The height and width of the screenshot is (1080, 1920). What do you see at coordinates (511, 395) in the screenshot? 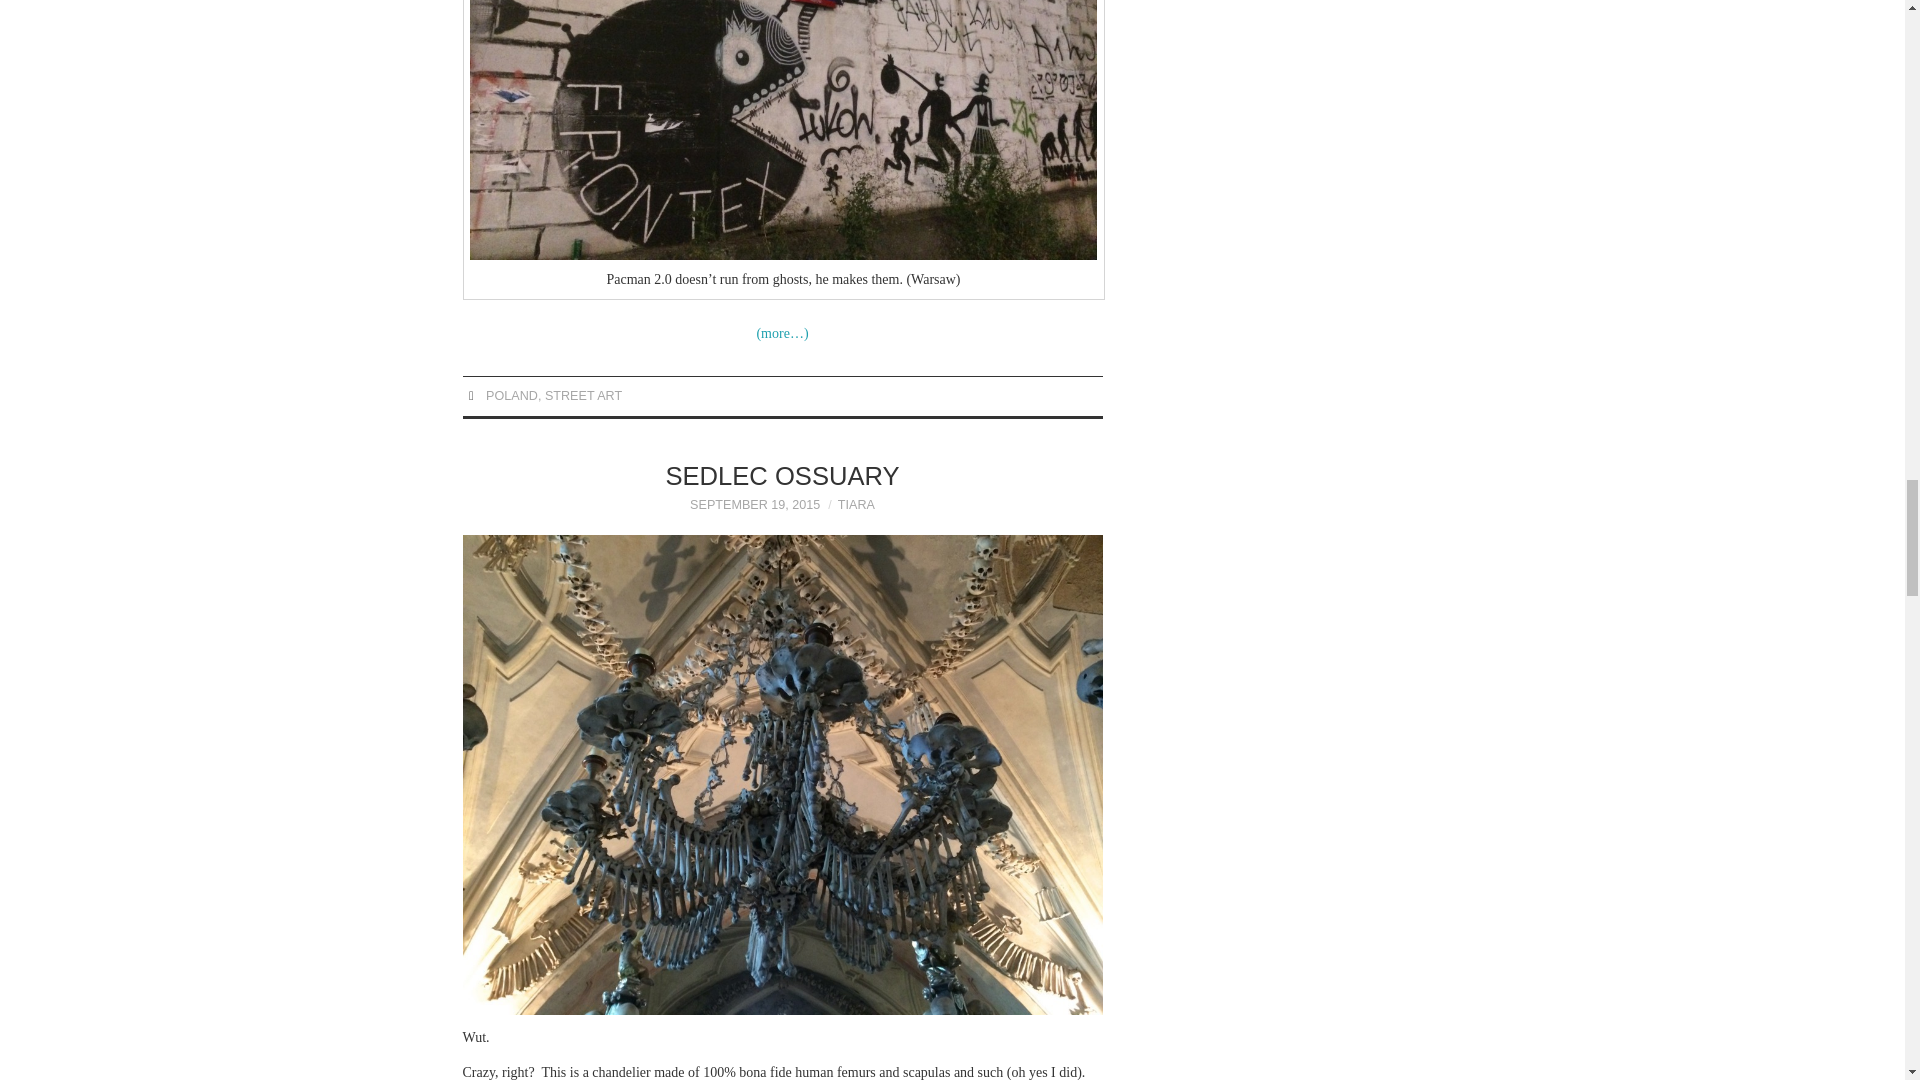
I see `POLAND` at bounding box center [511, 395].